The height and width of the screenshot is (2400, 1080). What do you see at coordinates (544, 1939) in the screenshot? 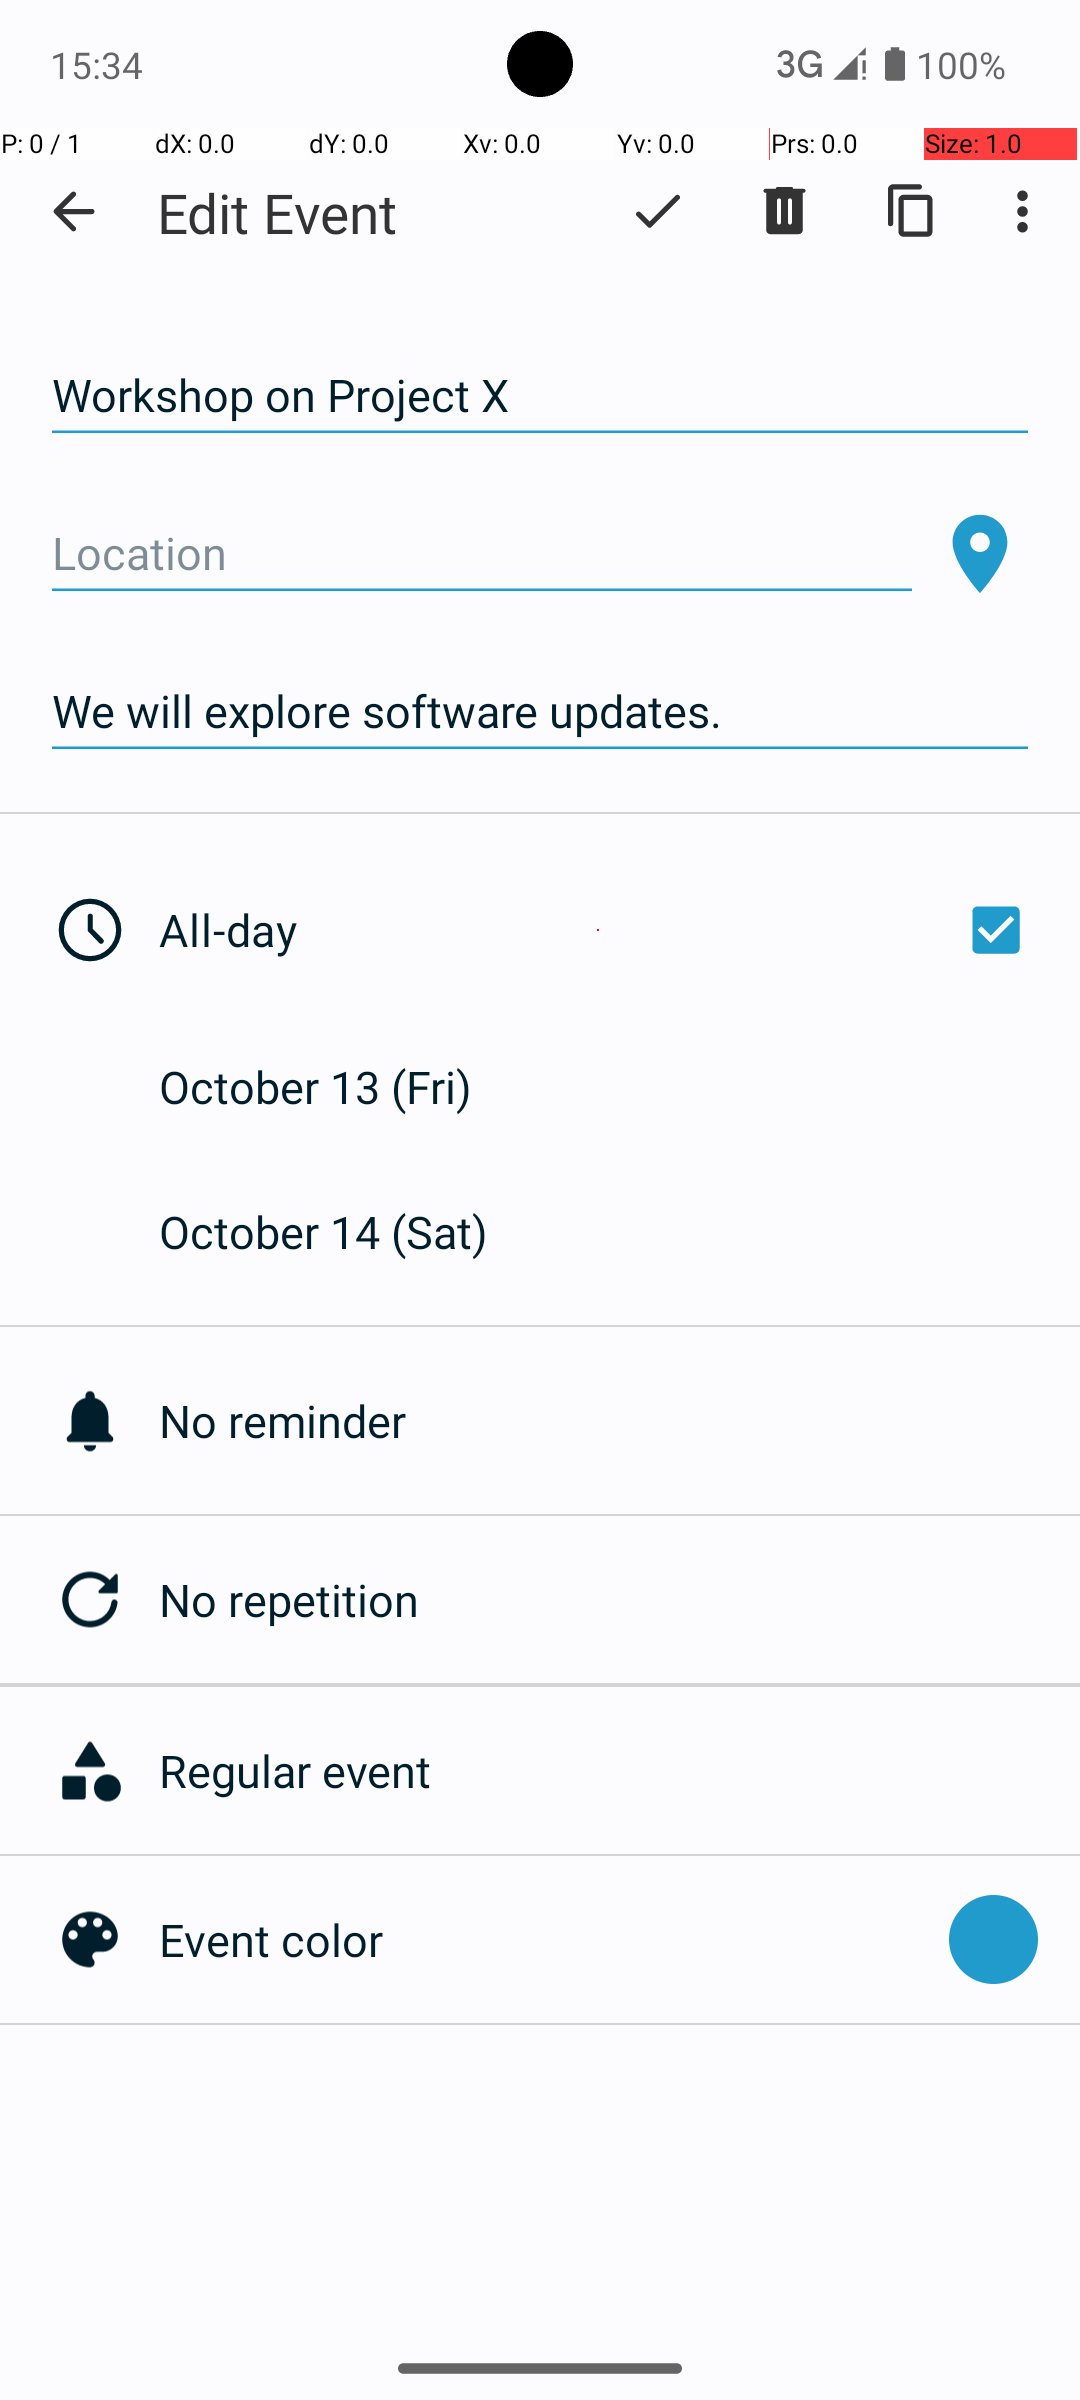
I see `Event color` at bounding box center [544, 1939].